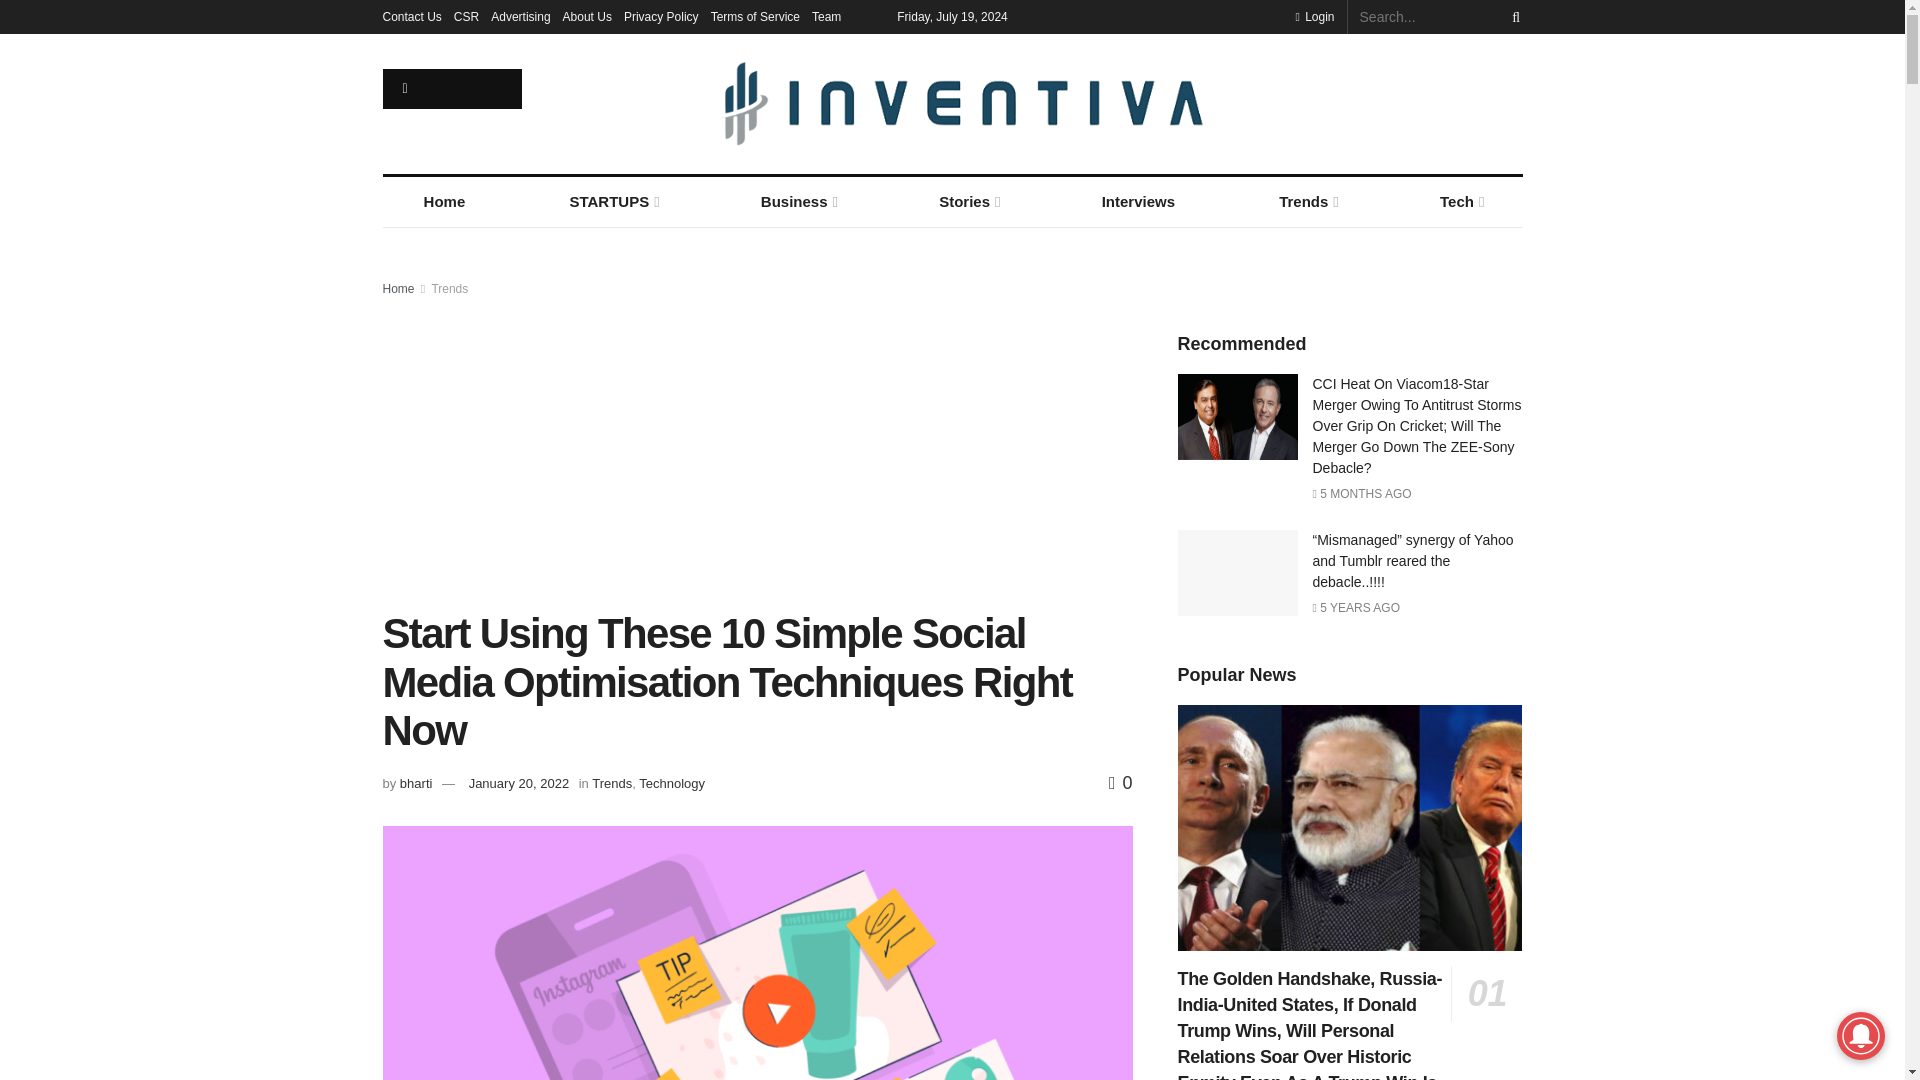  What do you see at coordinates (612, 202) in the screenshot?
I see `STARTUPS` at bounding box center [612, 202].